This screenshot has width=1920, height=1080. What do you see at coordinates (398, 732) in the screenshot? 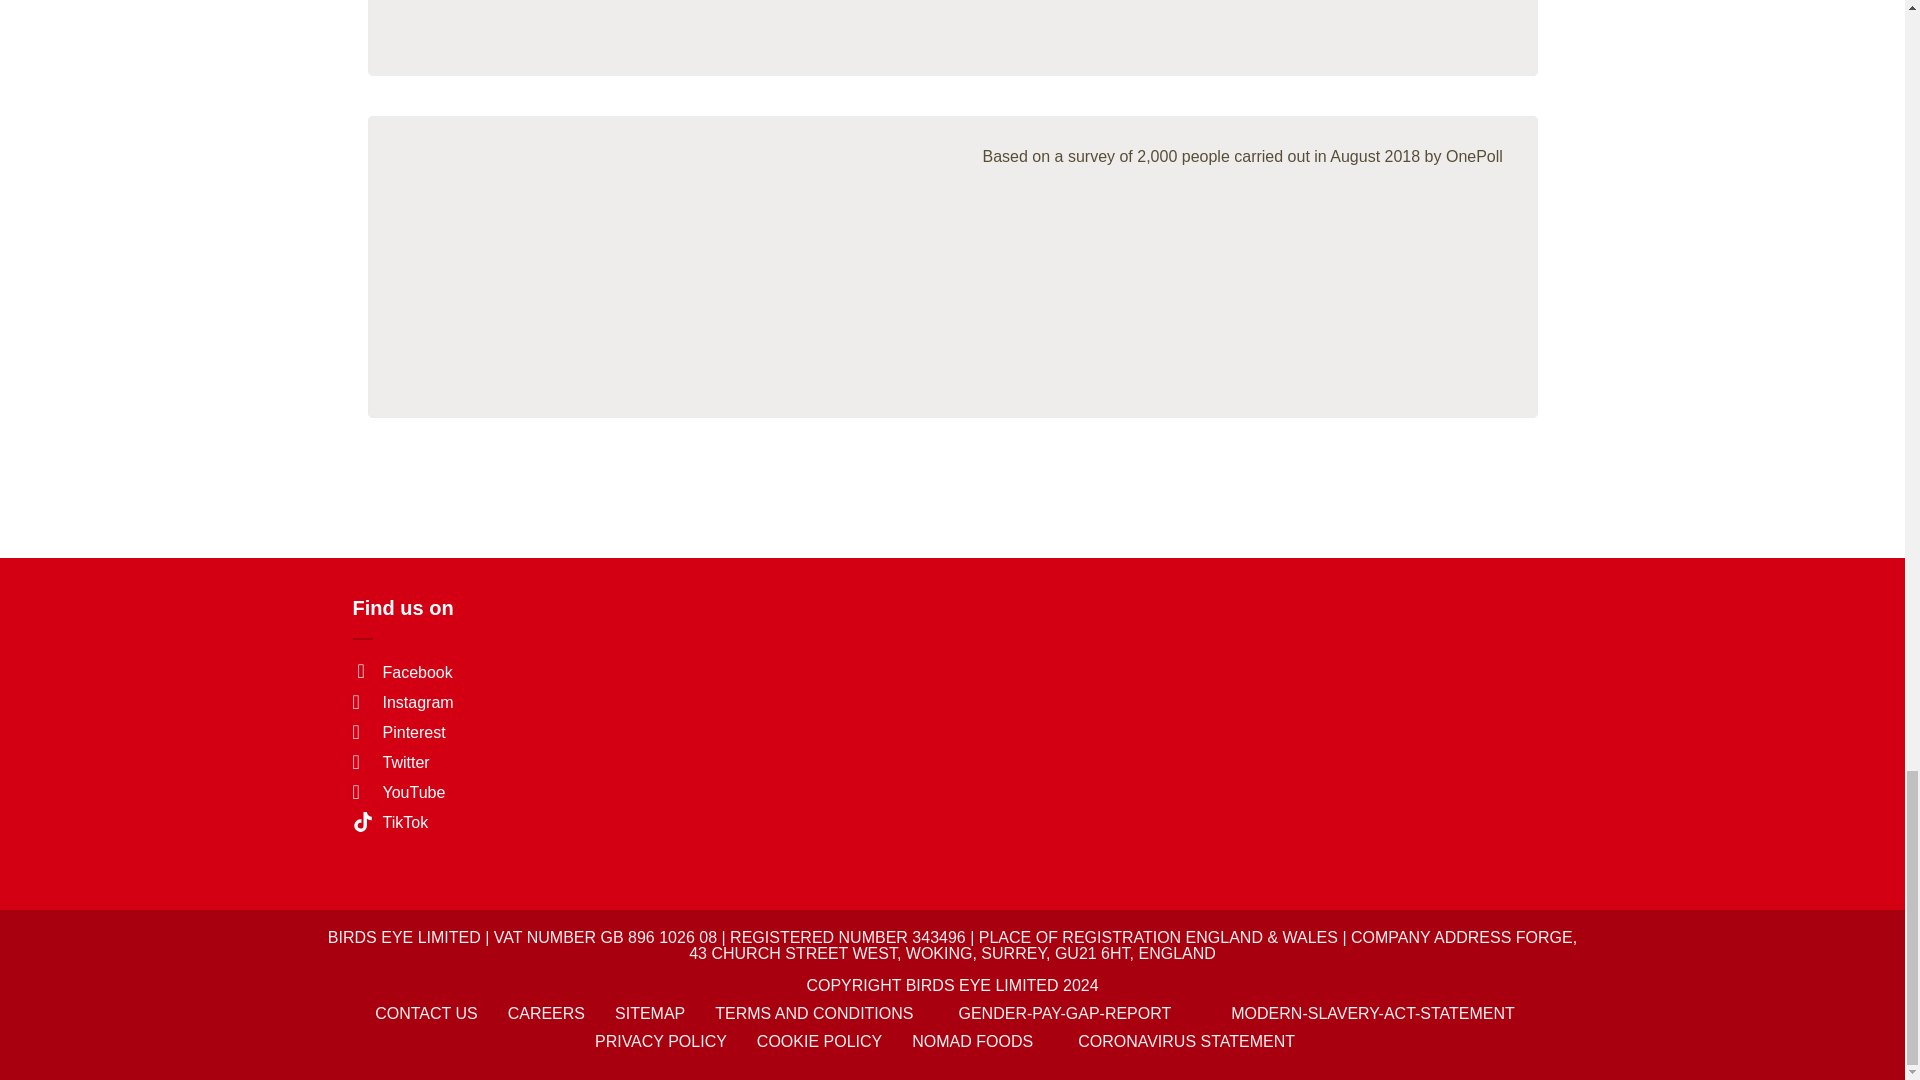
I see `Pinterest` at bounding box center [398, 732].